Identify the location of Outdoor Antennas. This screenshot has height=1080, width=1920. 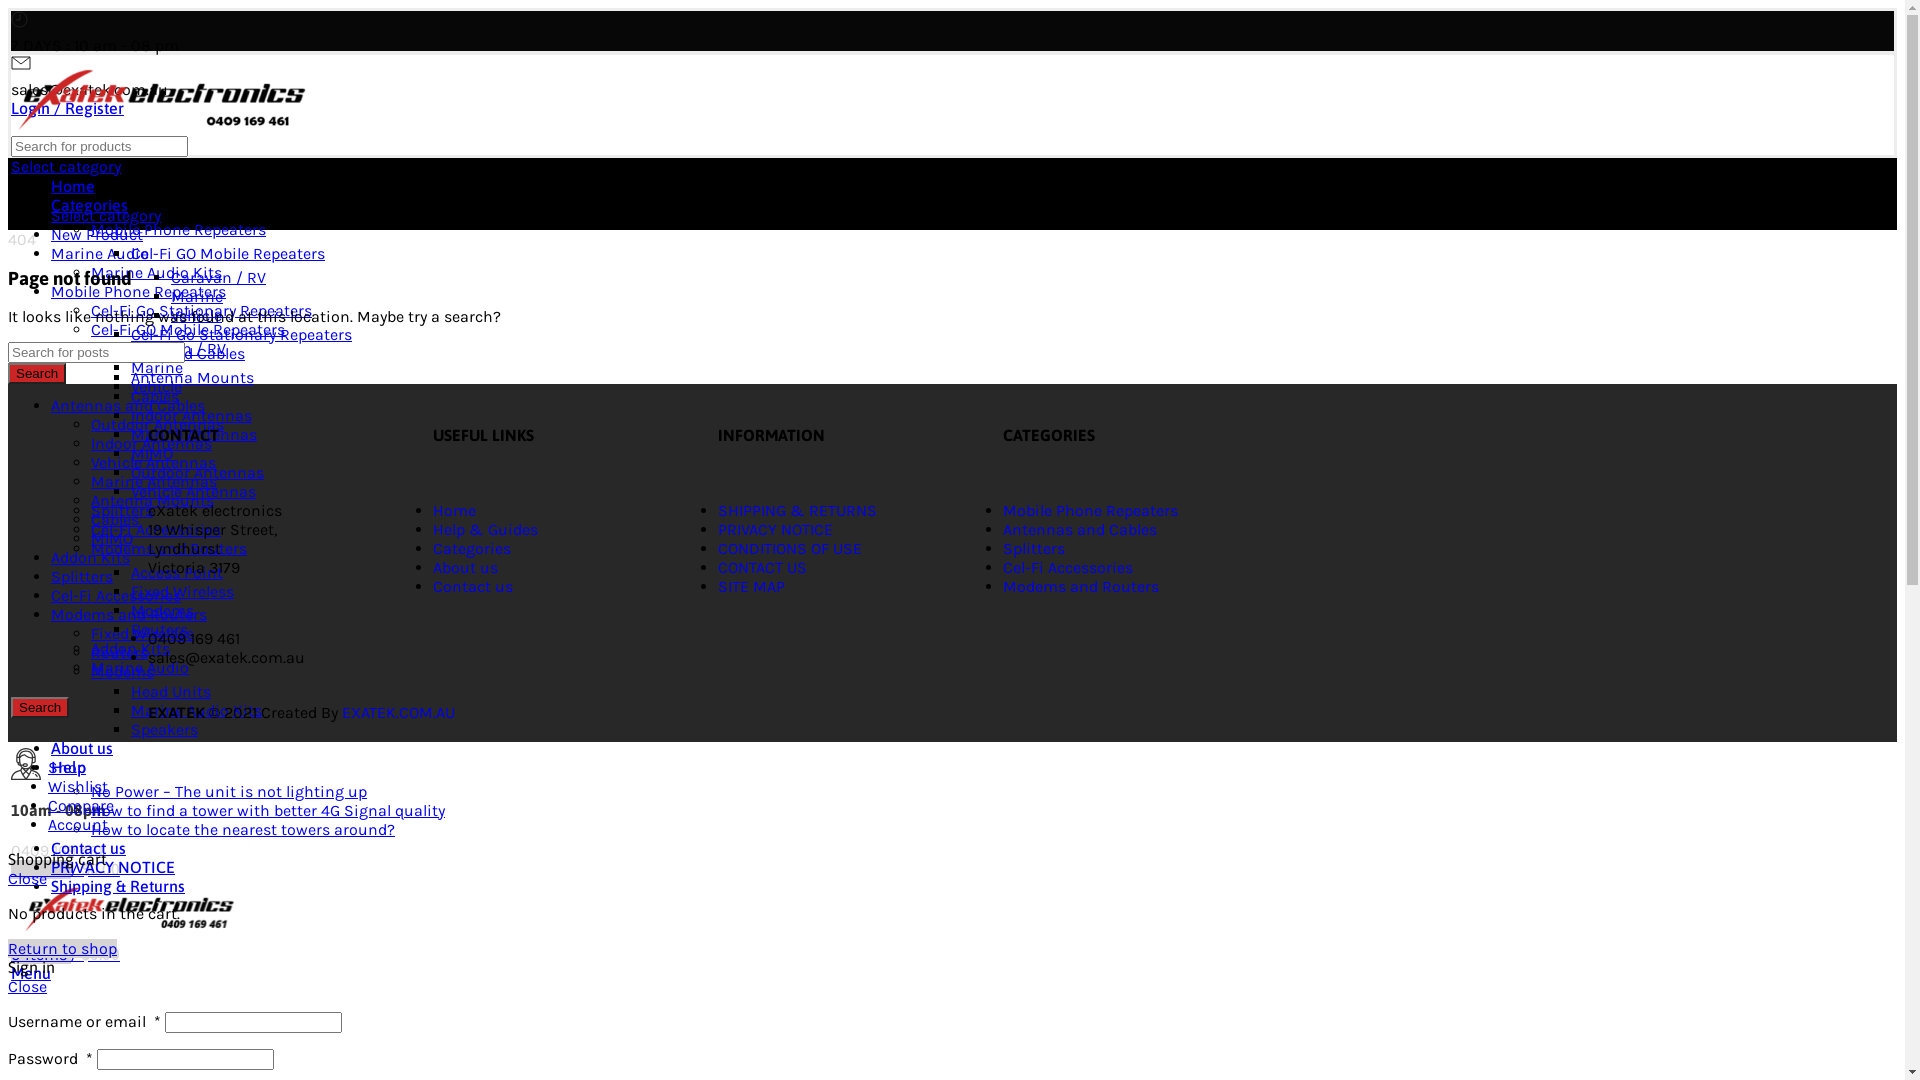
(198, 472).